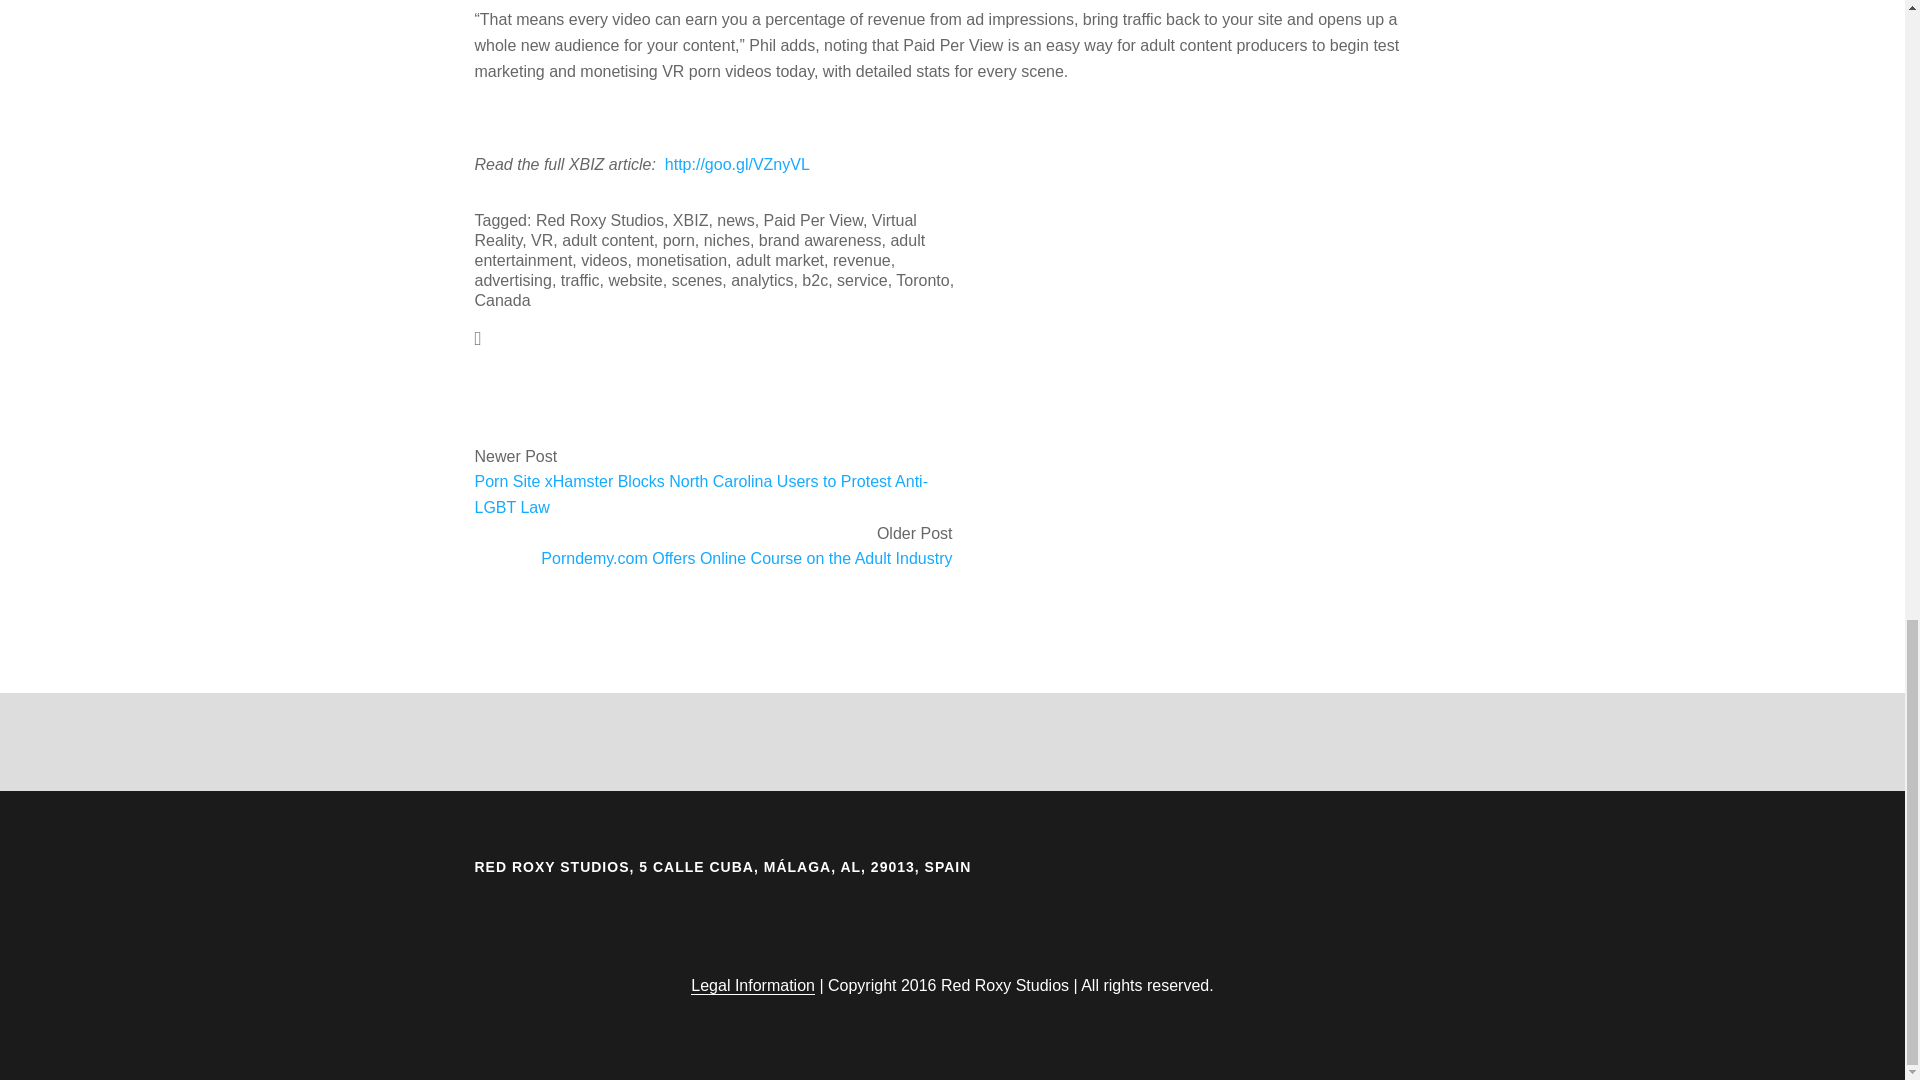 Image resolution: width=1920 pixels, height=1080 pixels. I want to click on adult market, so click(779, 260).